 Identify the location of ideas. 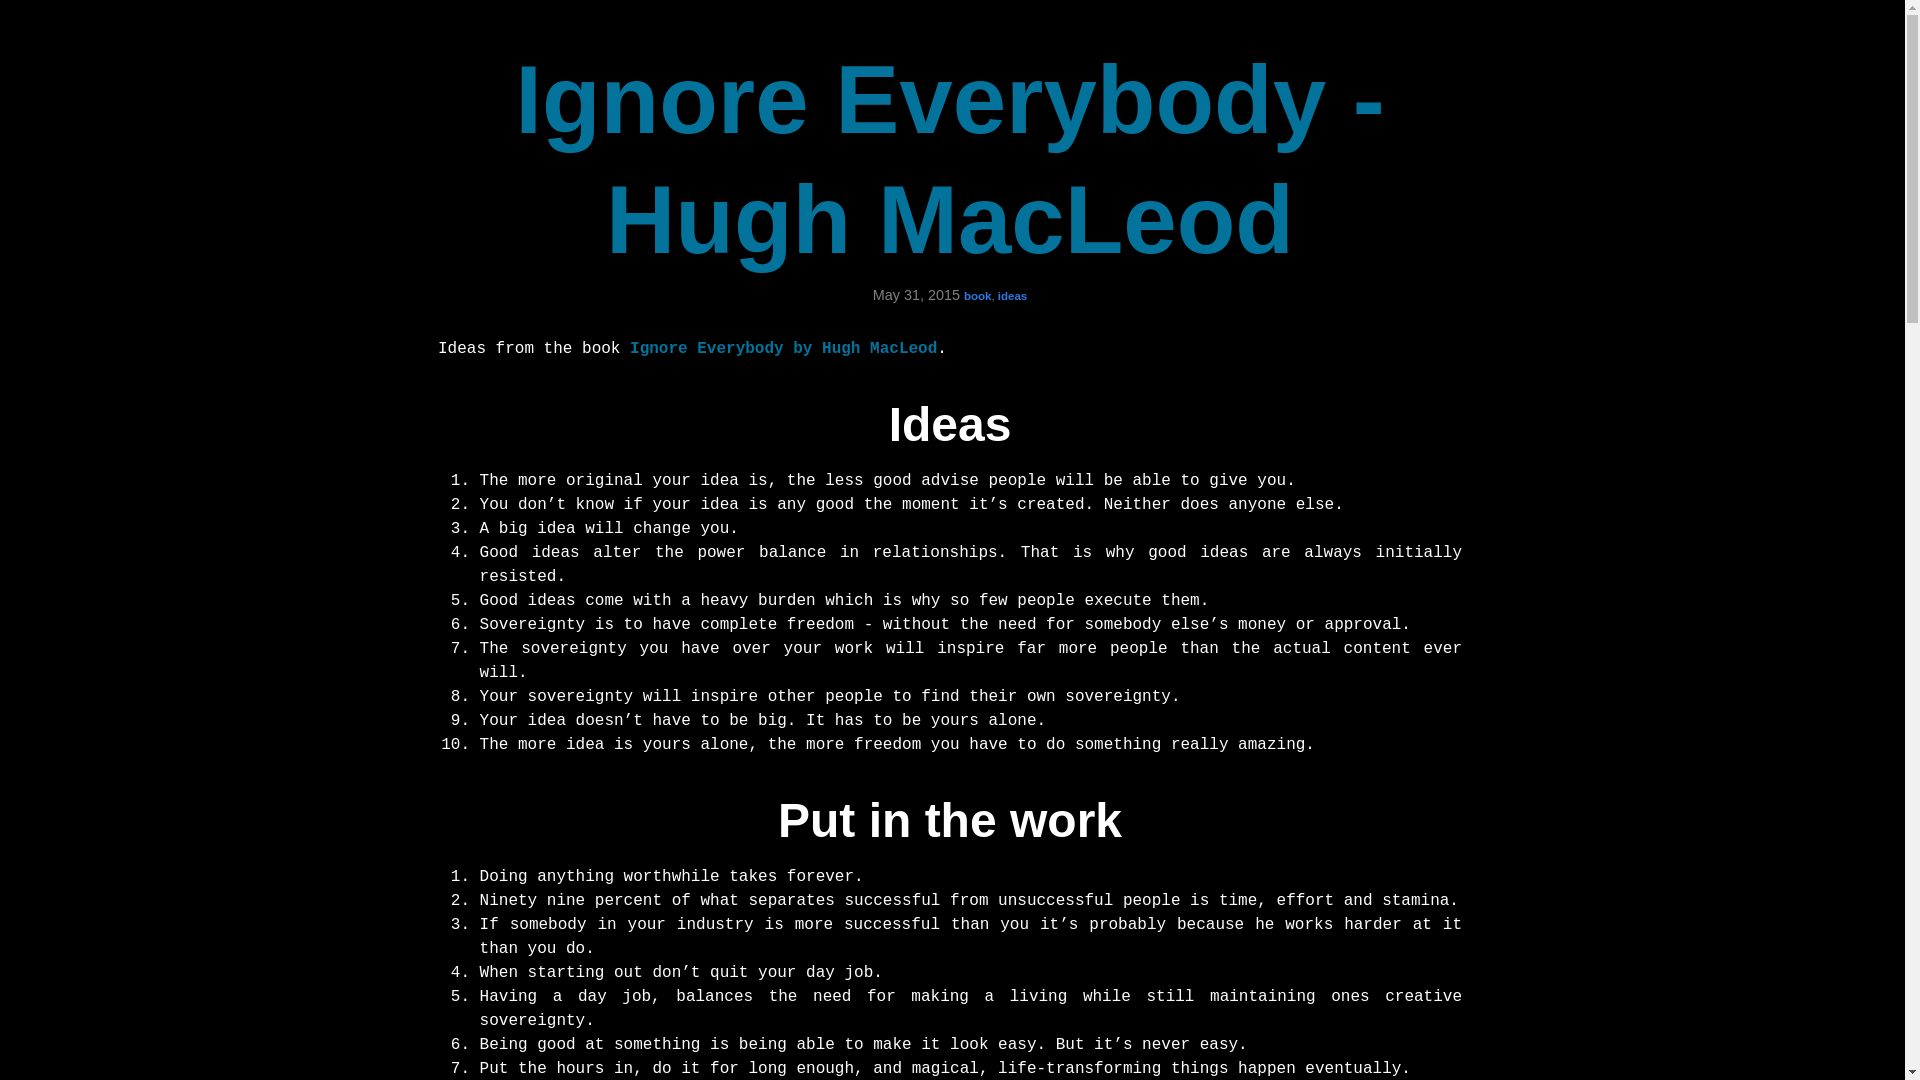
(1012, 296).